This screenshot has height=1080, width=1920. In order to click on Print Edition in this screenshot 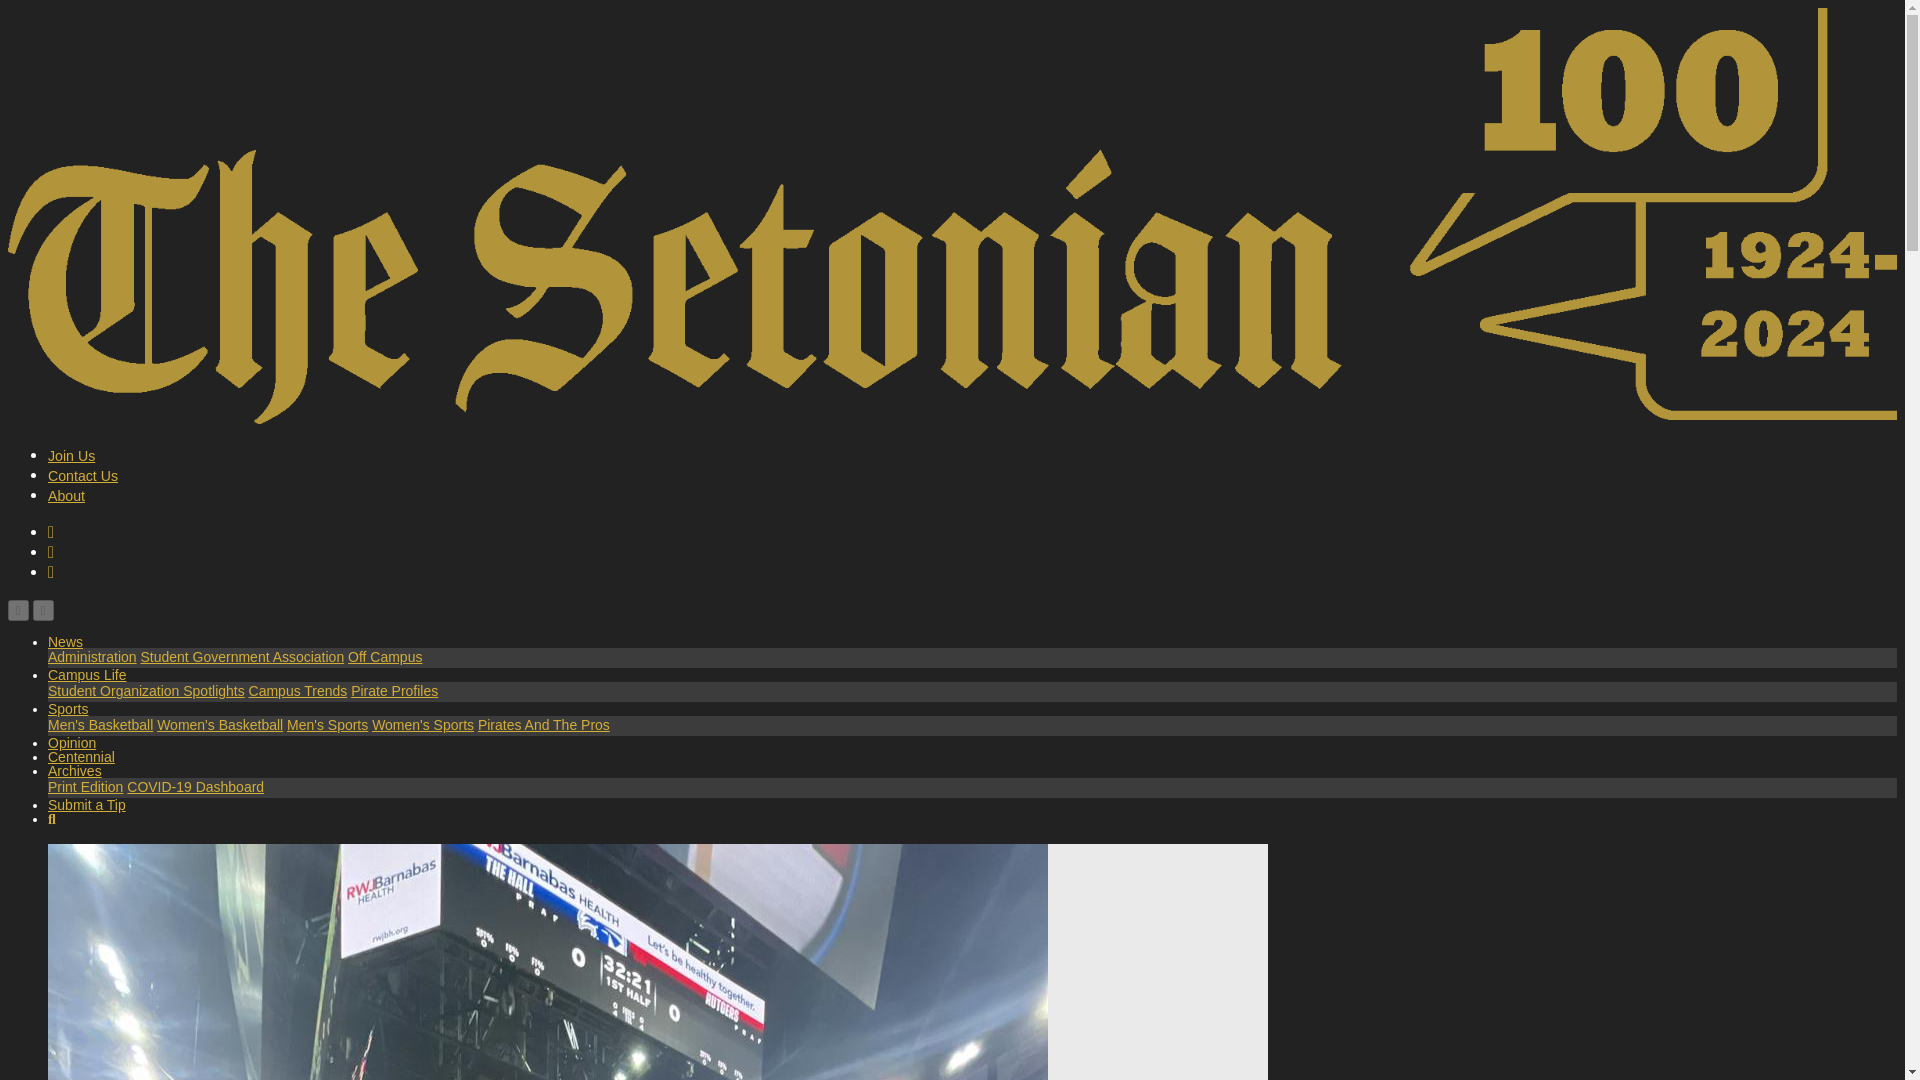, I will do `click(85, 786)`.